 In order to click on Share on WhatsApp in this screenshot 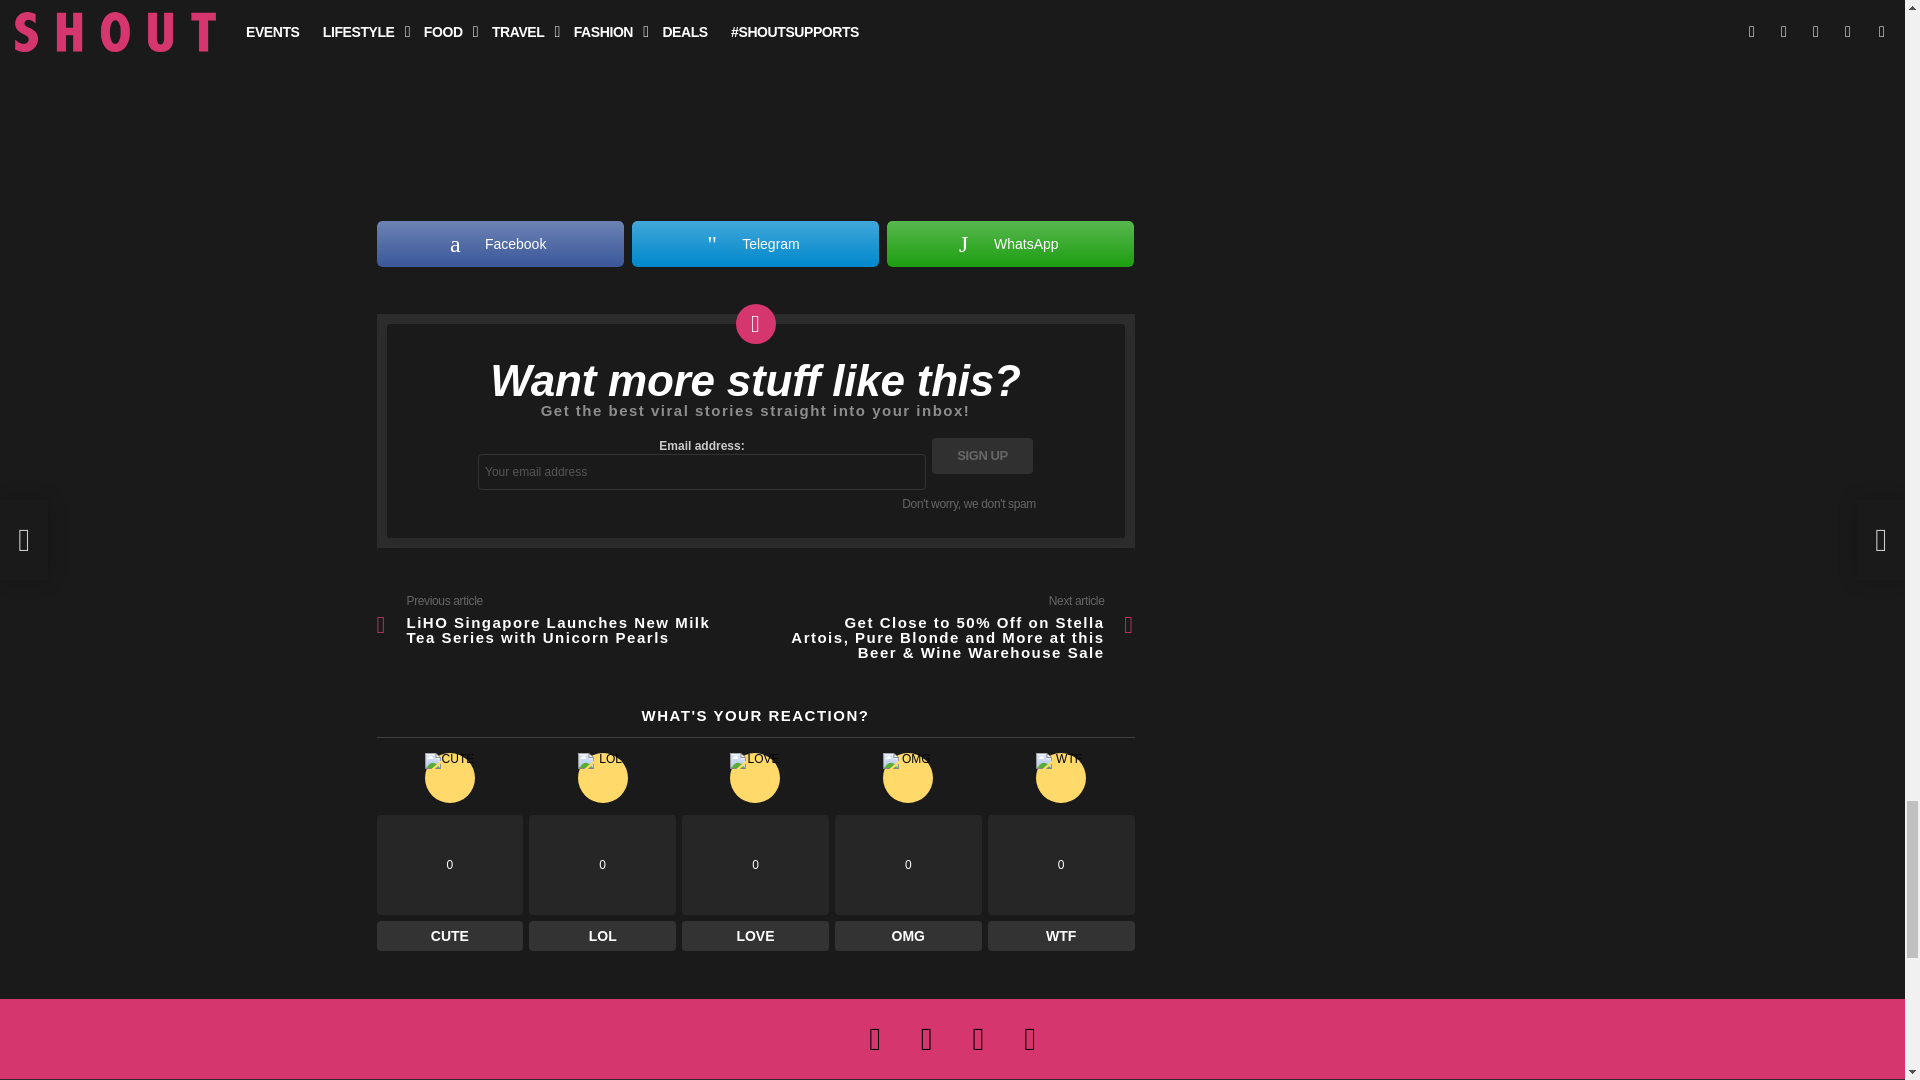, I will do `click(1010, 244)`.